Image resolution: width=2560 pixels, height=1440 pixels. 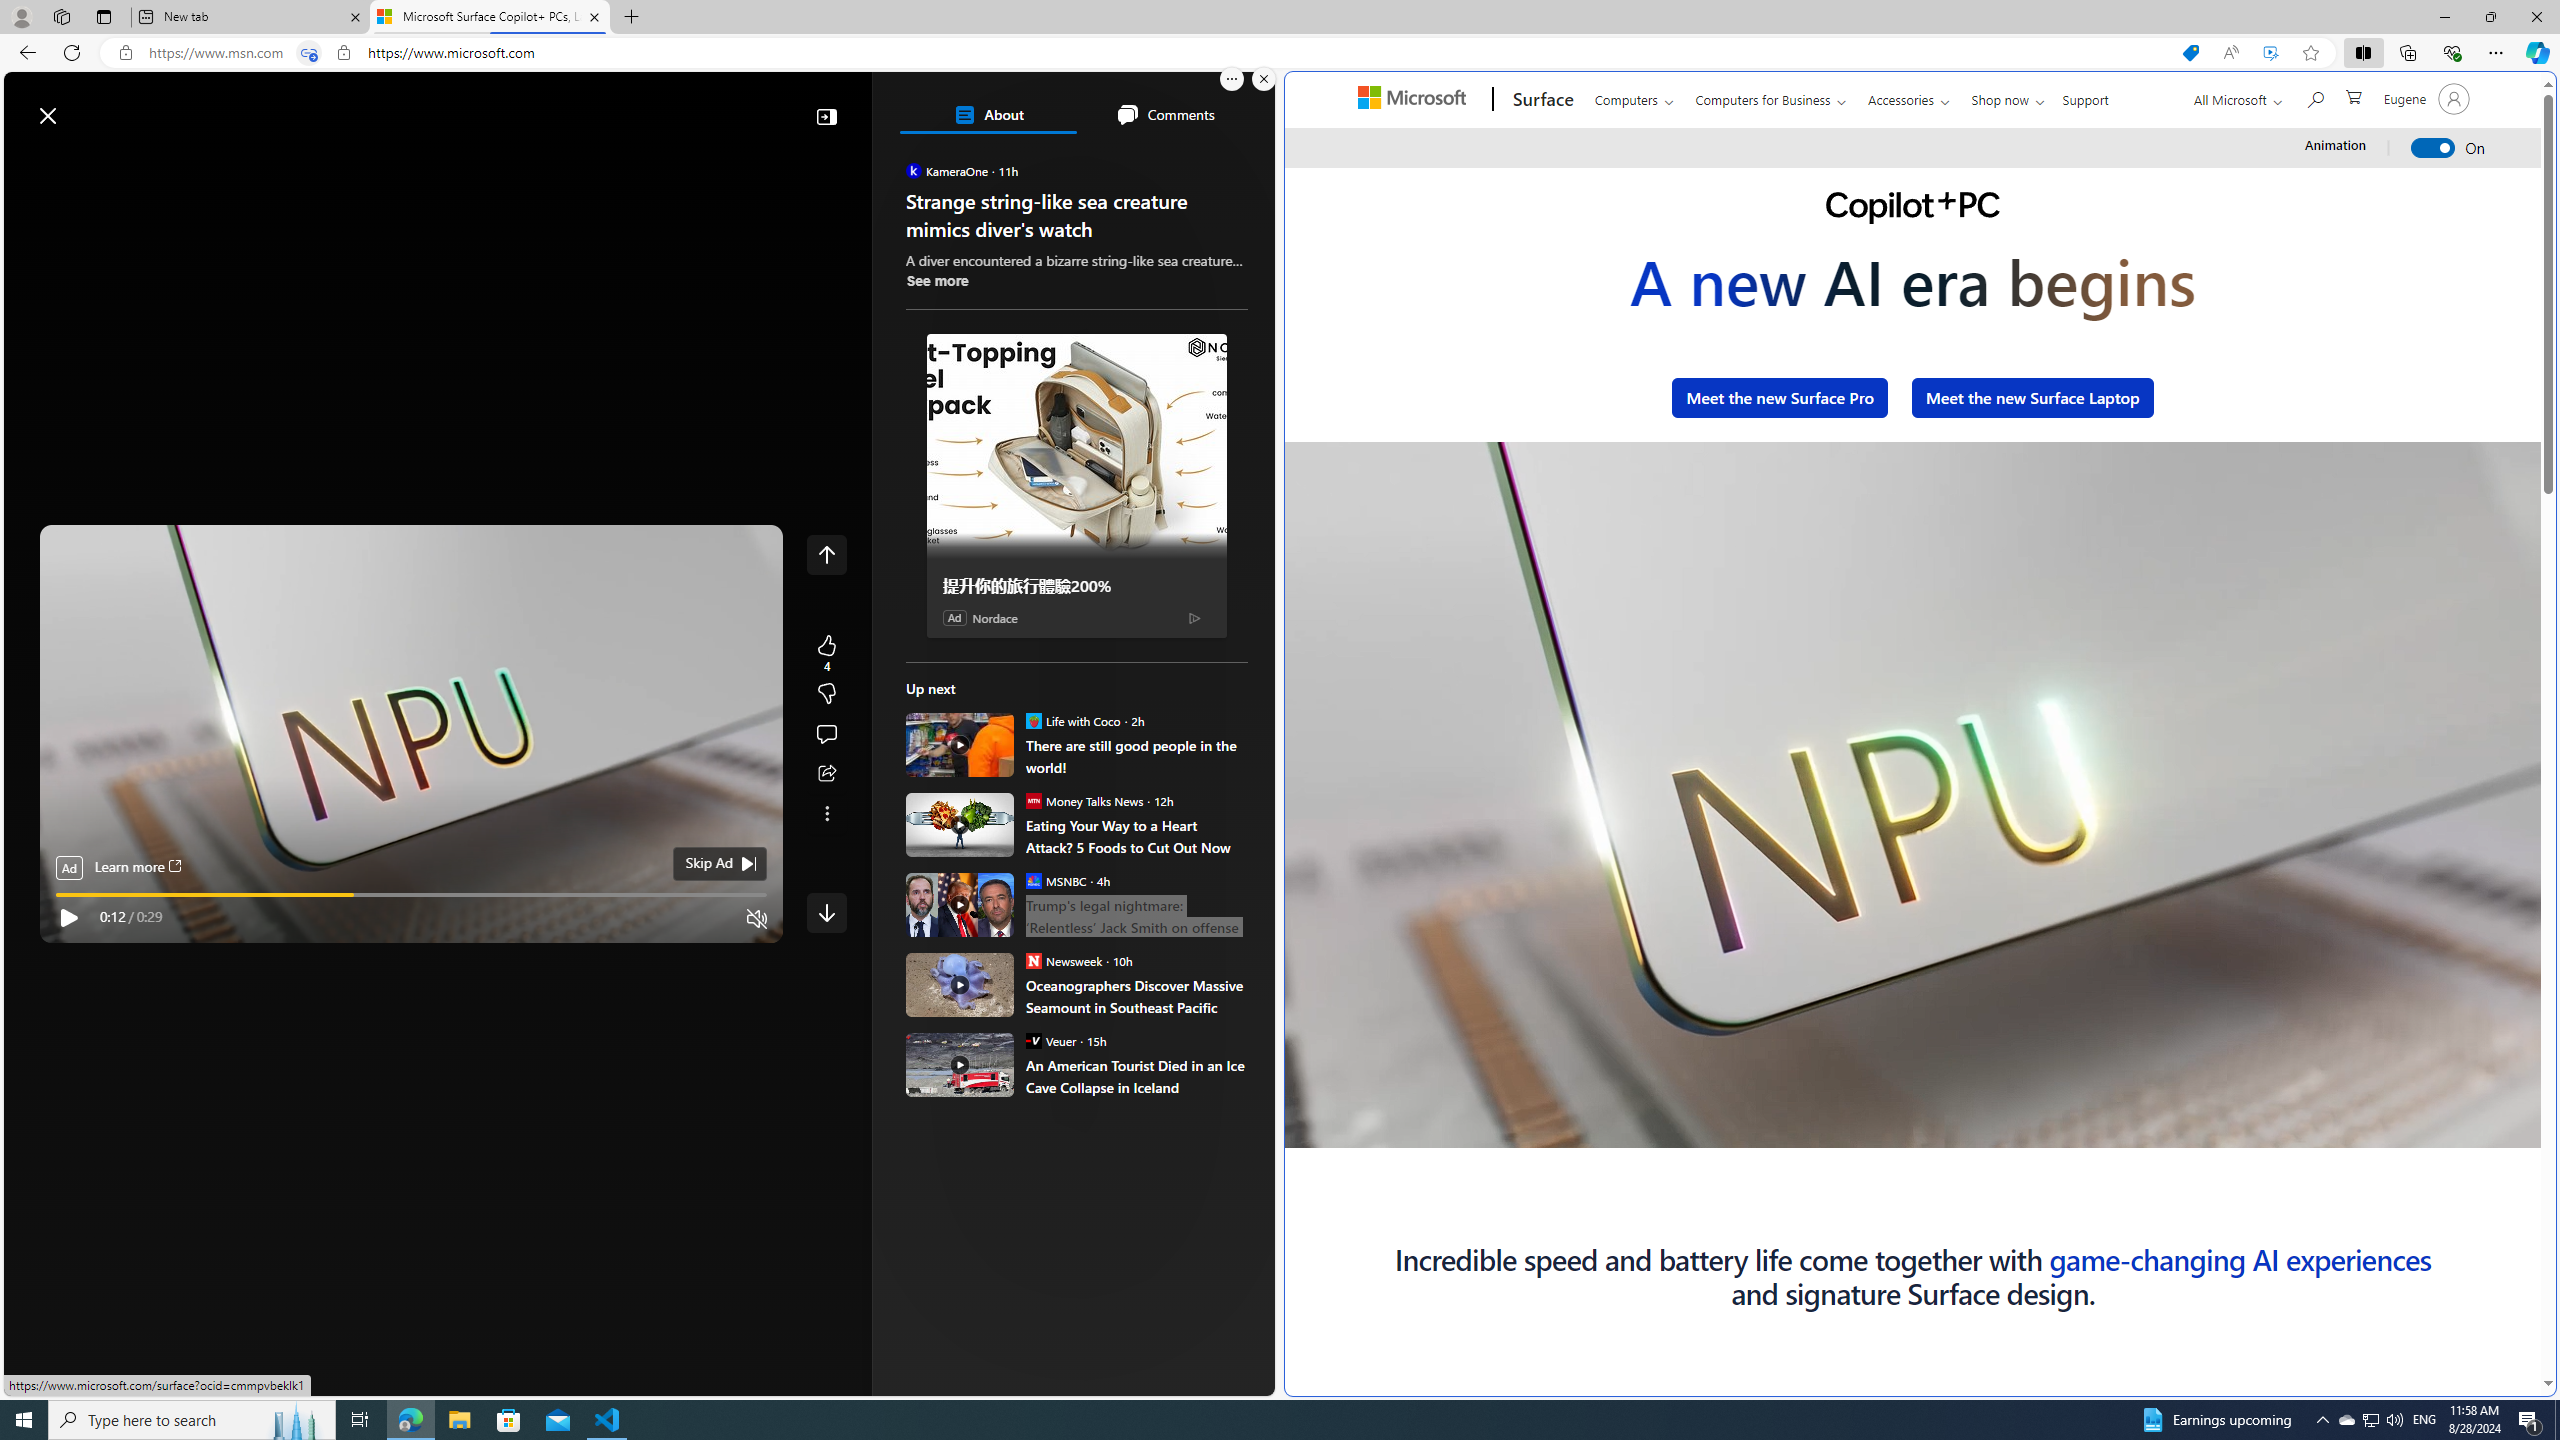 I want to click on Shopping in Microsoft Edge, so click(x=2190, y=53).